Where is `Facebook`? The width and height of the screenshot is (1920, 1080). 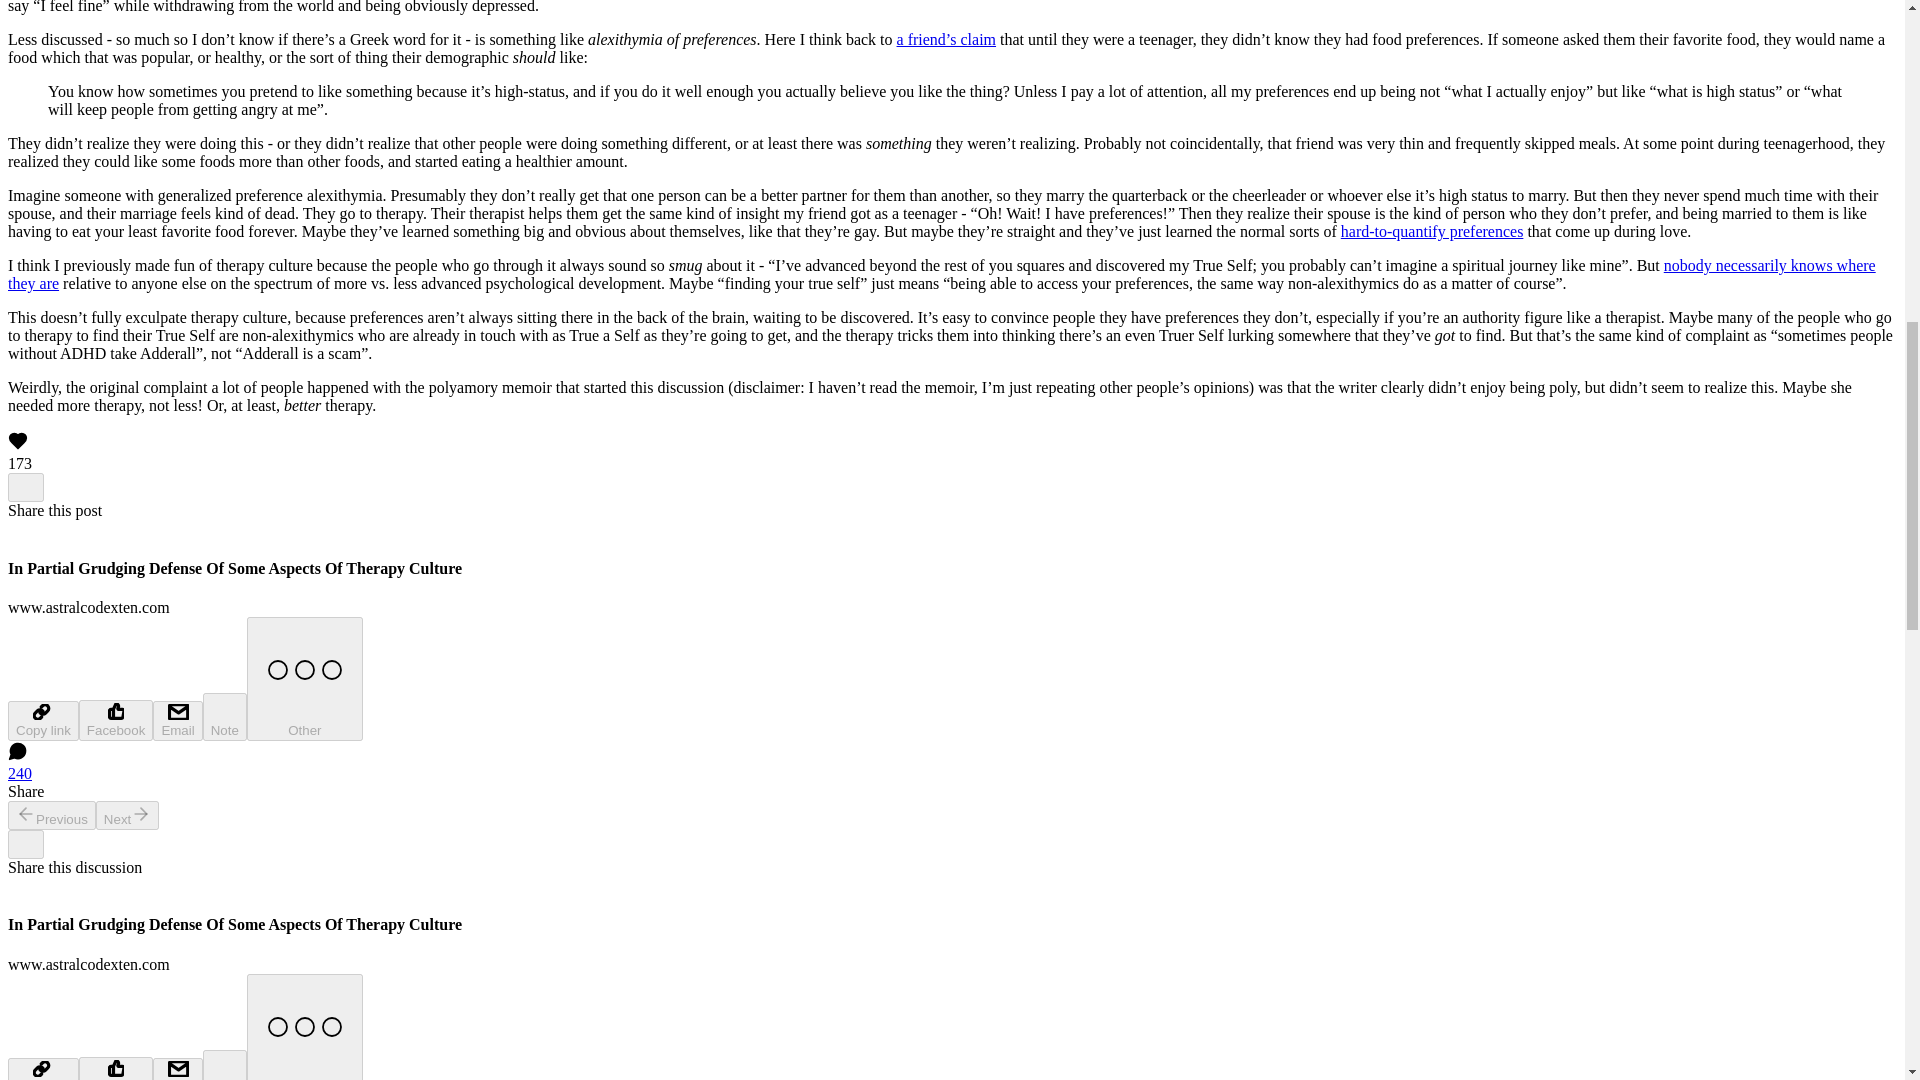
Facebook is located at coordinates (116, 1068).